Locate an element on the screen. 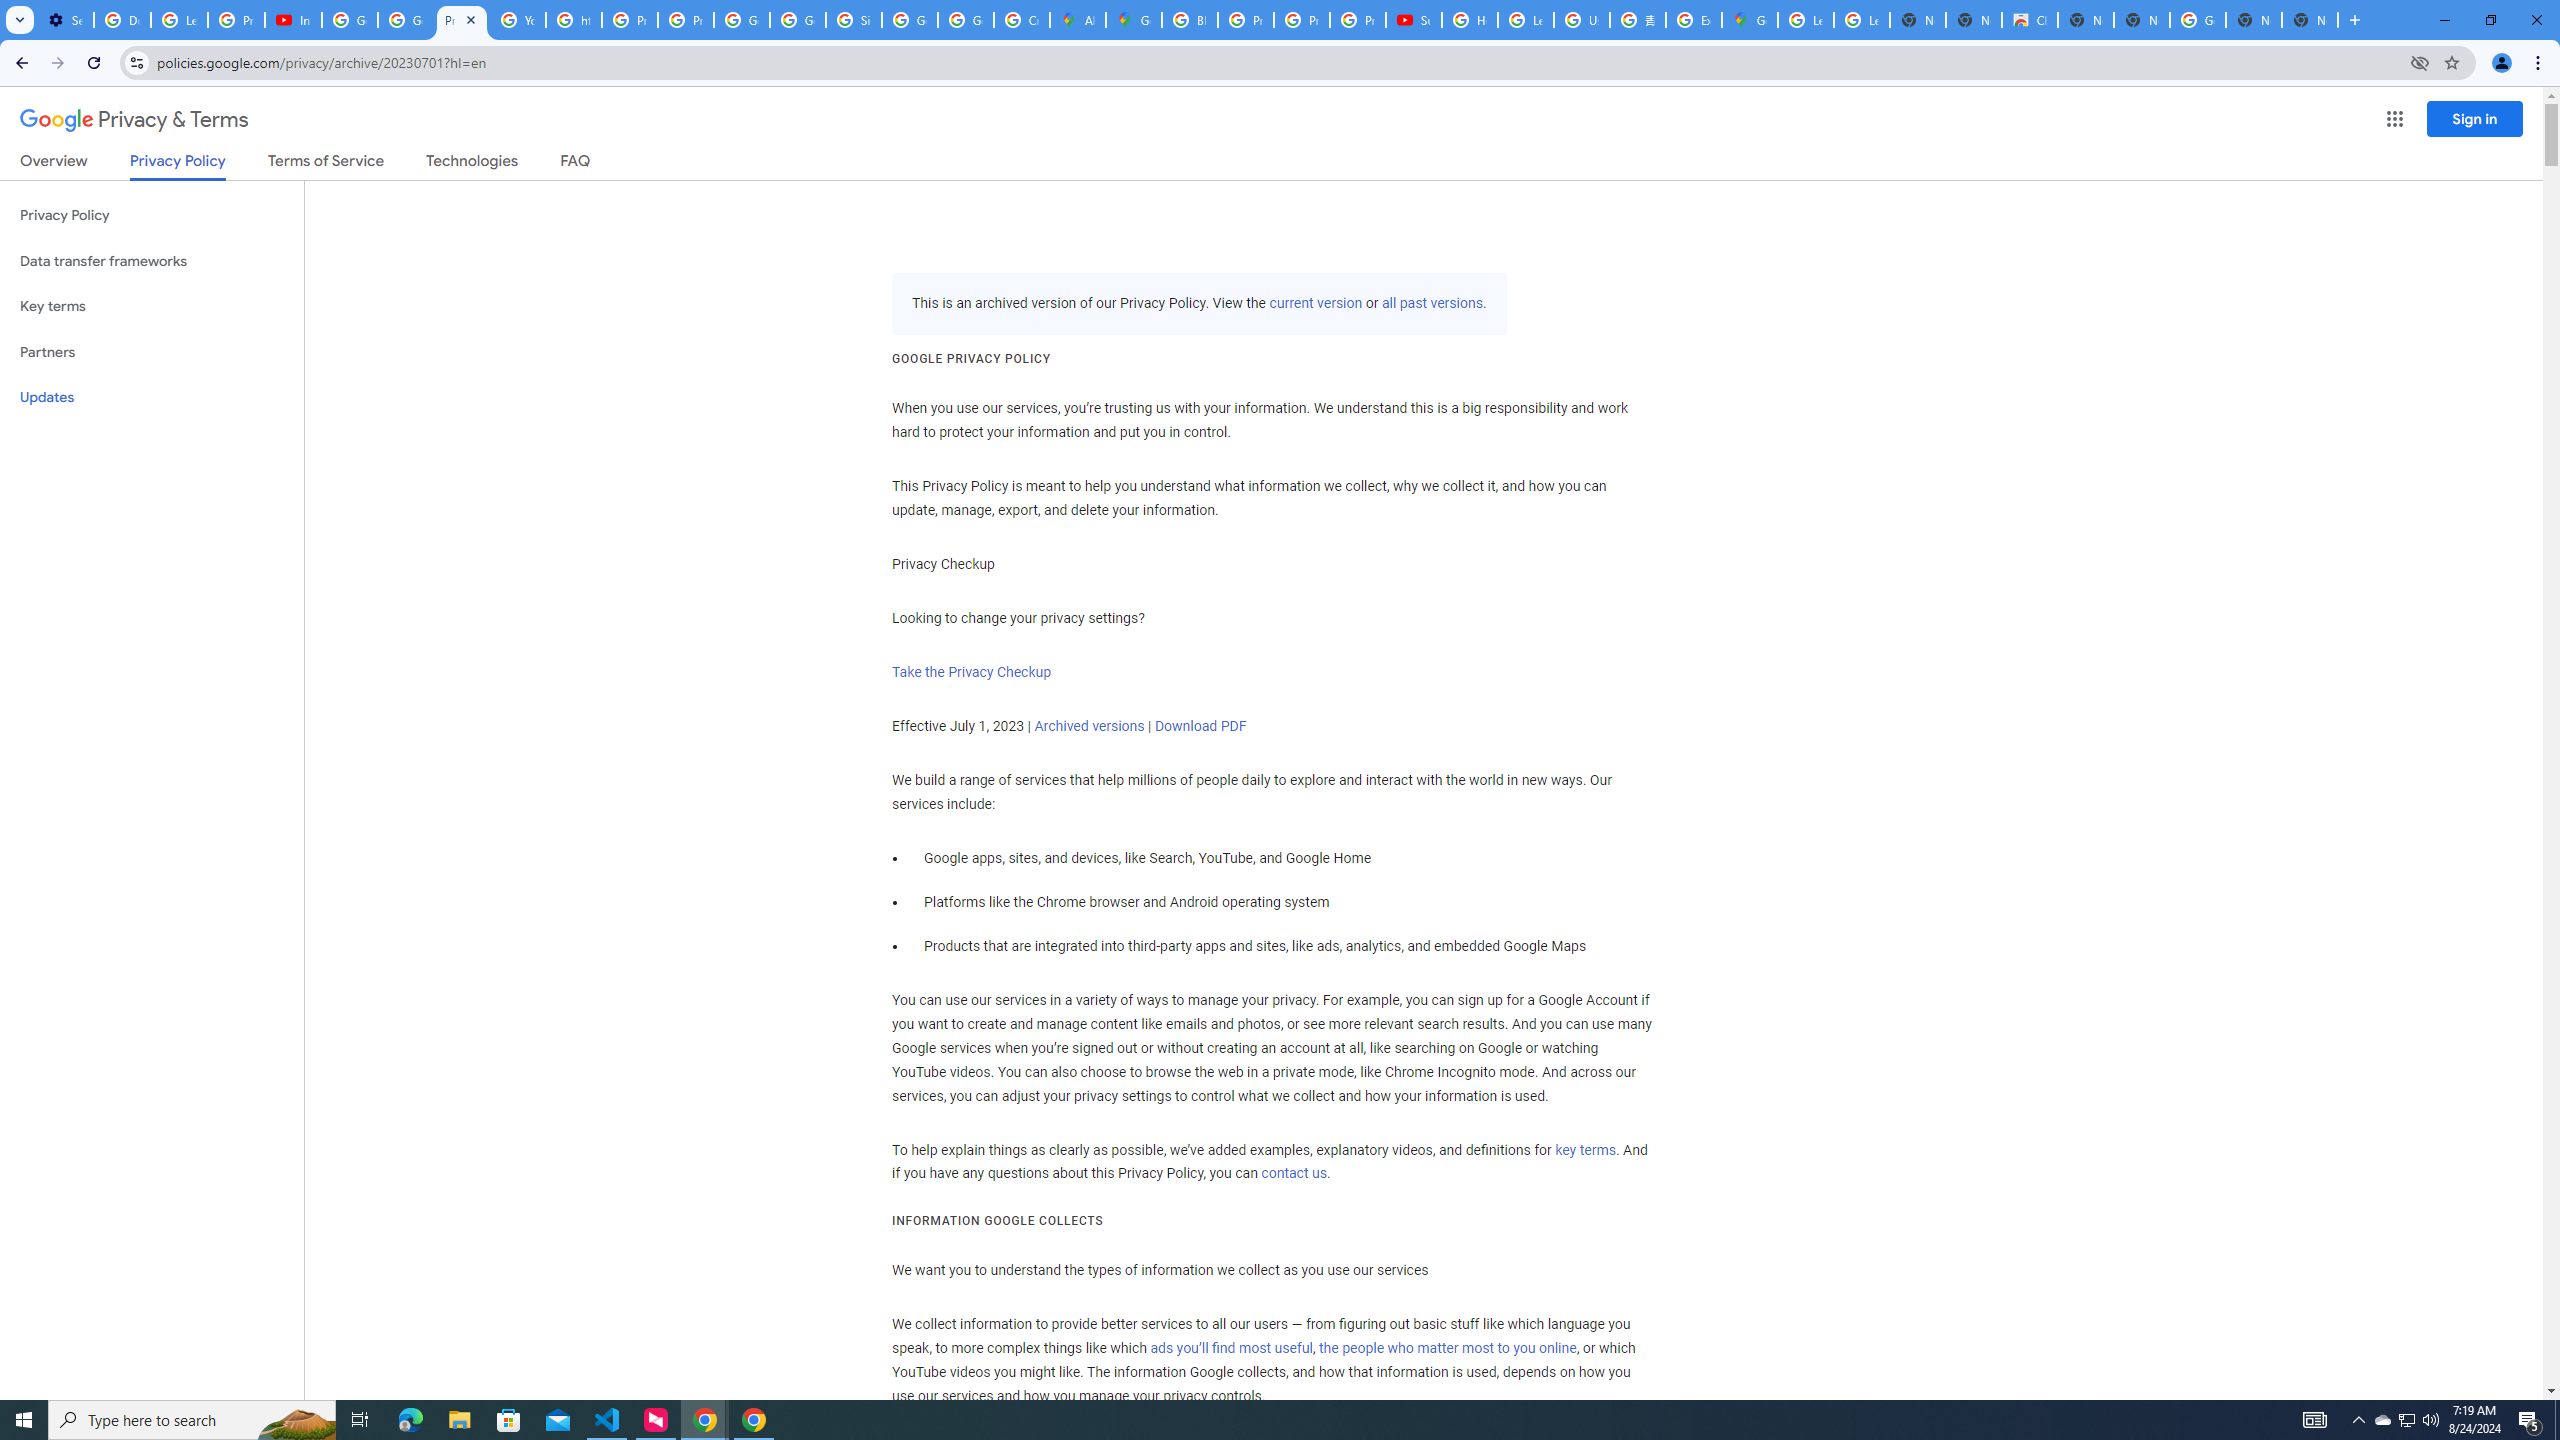 The height and width of the screenshot is (1440, 2560). Chrome Web Store is located at coordinates (2030, 20).